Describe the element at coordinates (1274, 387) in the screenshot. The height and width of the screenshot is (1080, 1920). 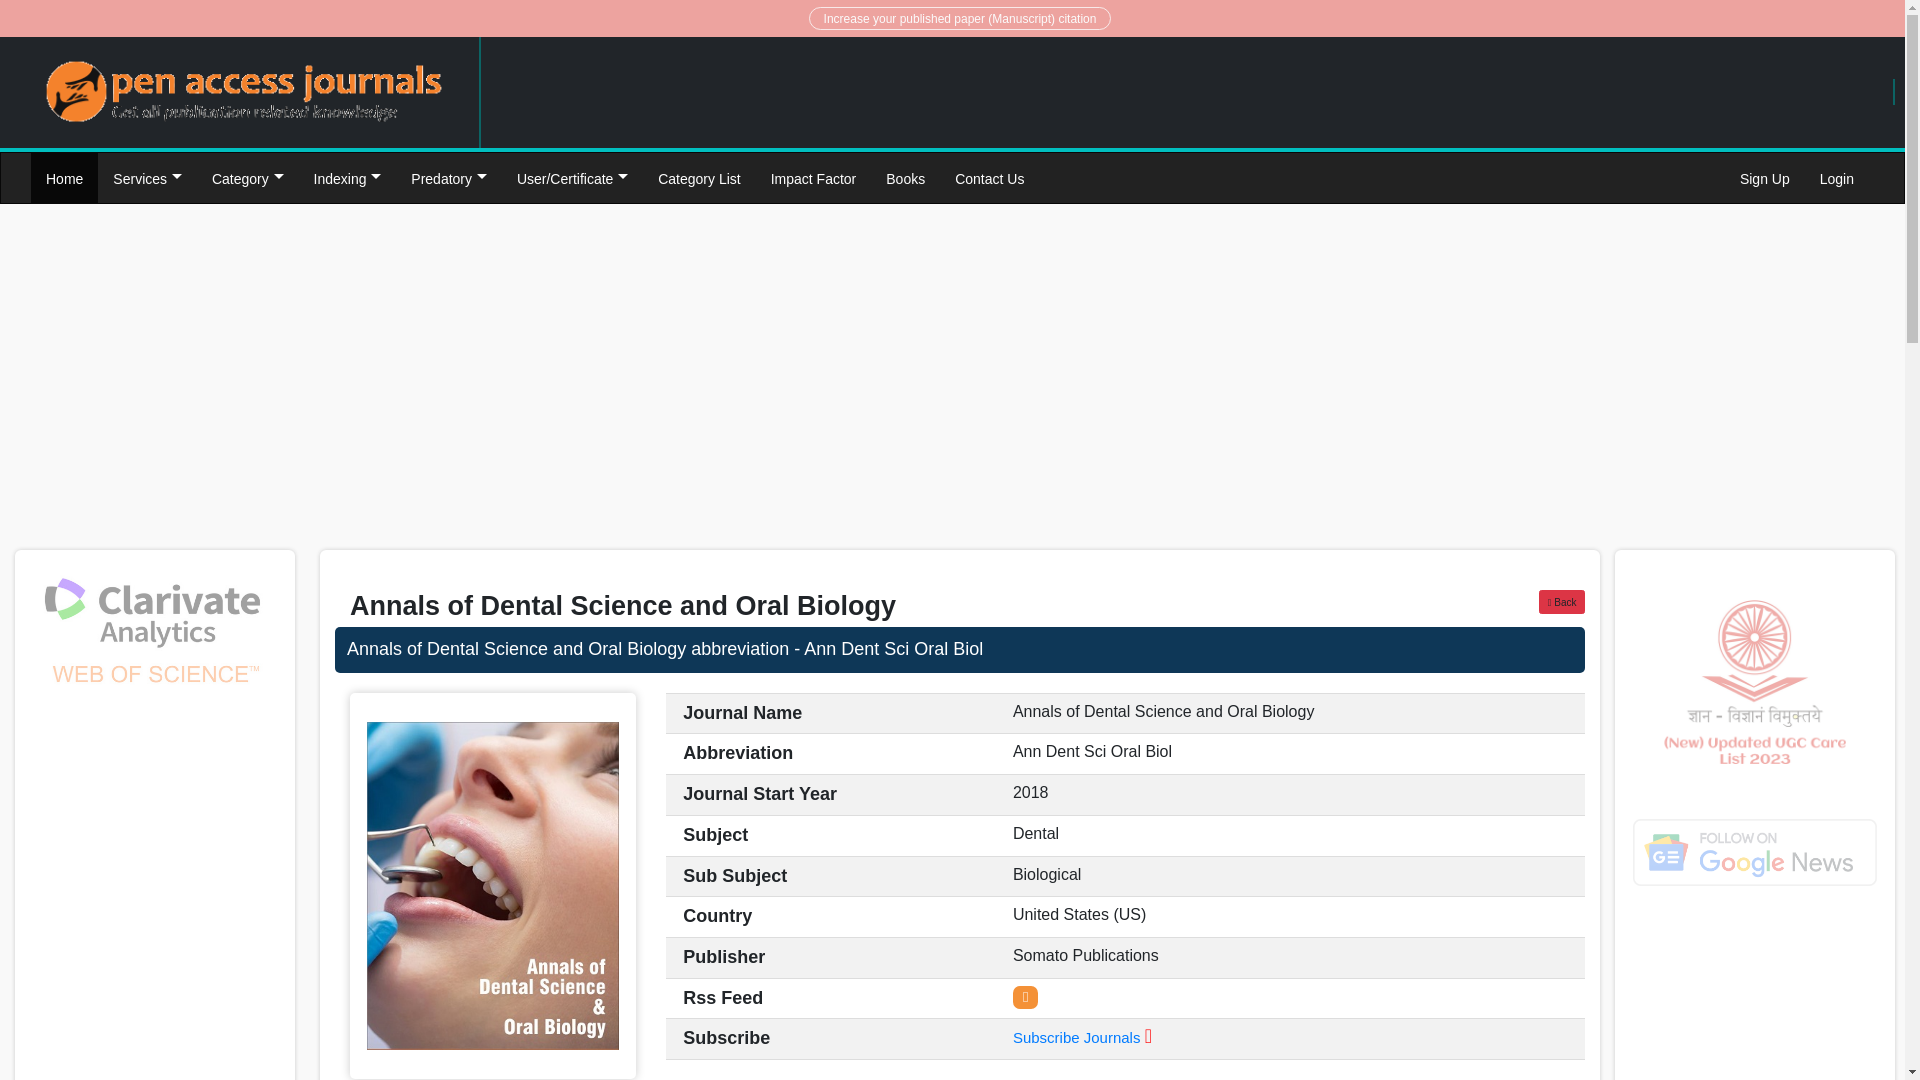
I see `Advertisement` at that location.